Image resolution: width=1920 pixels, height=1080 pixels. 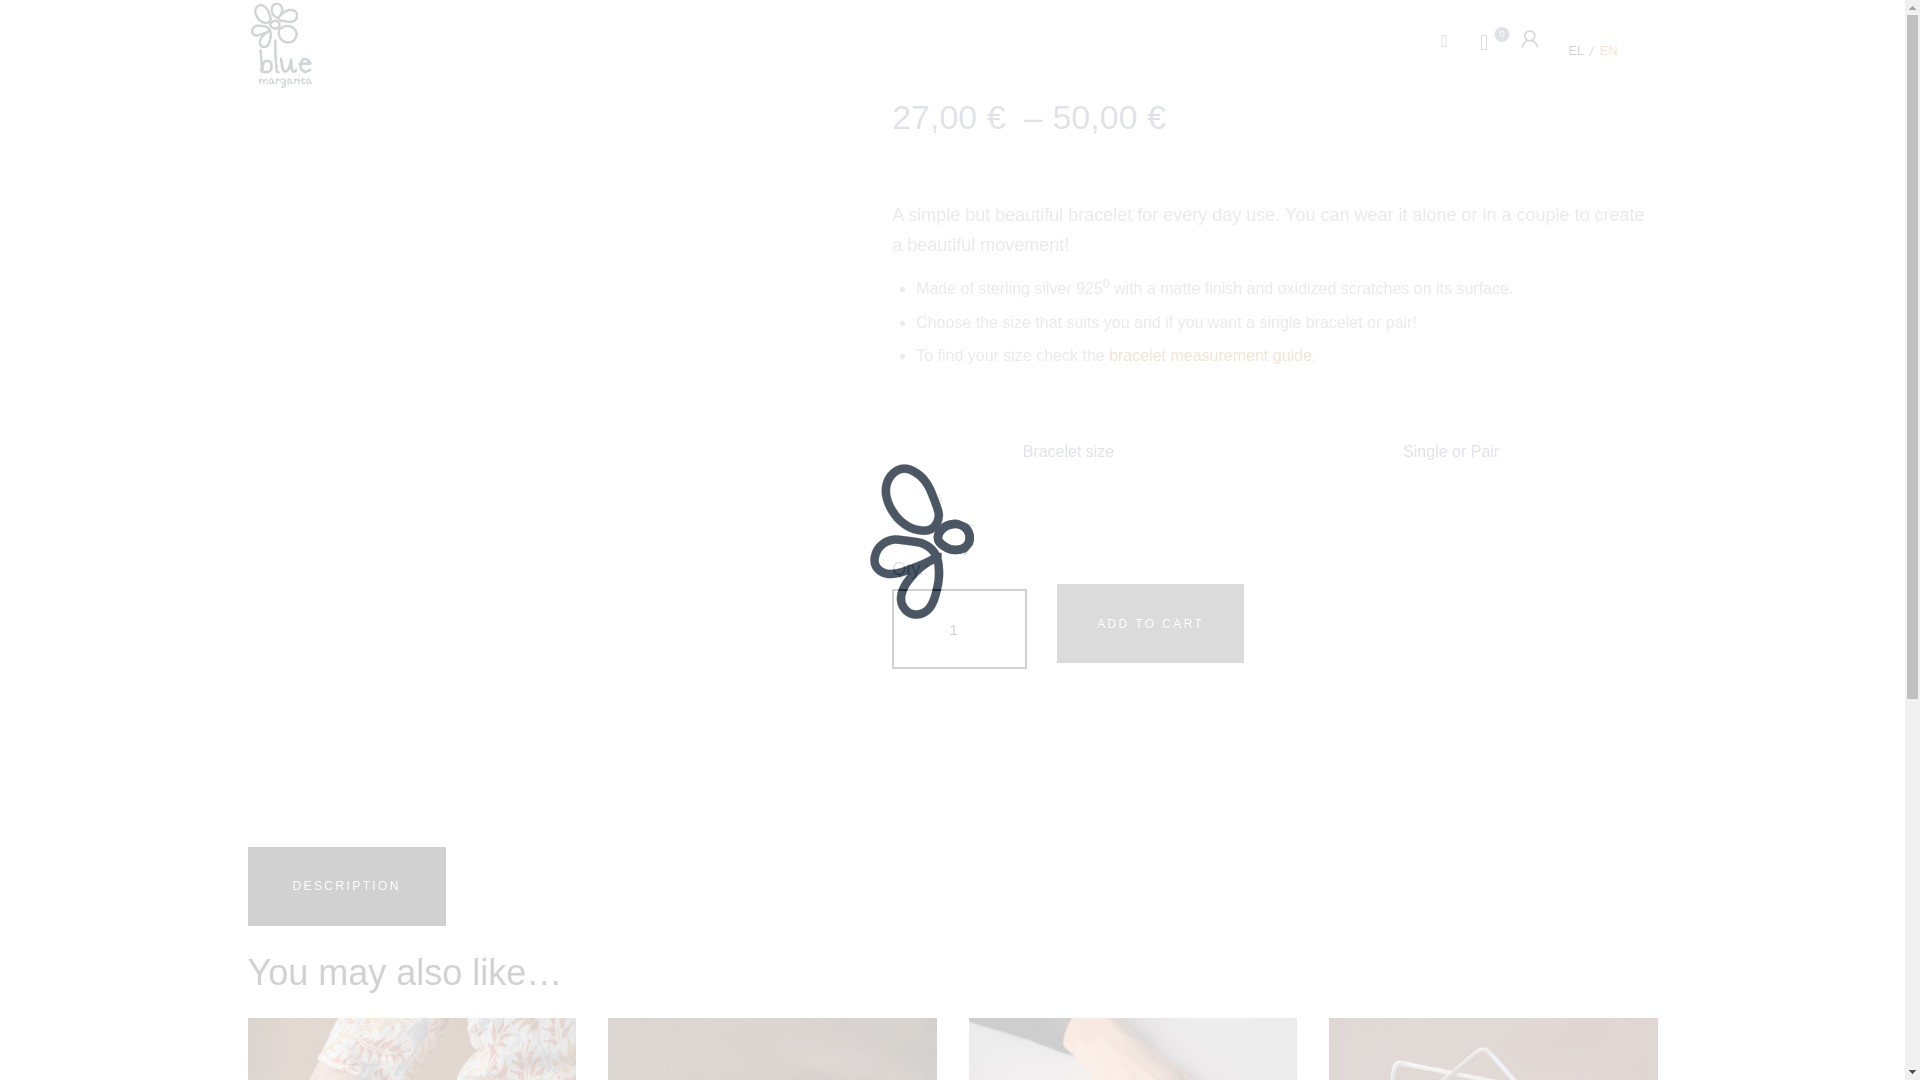 What do you see at coordinates (1150, 624) in the screenshot?
I see `ADD TO CART` at bounding box center [1150, 624].